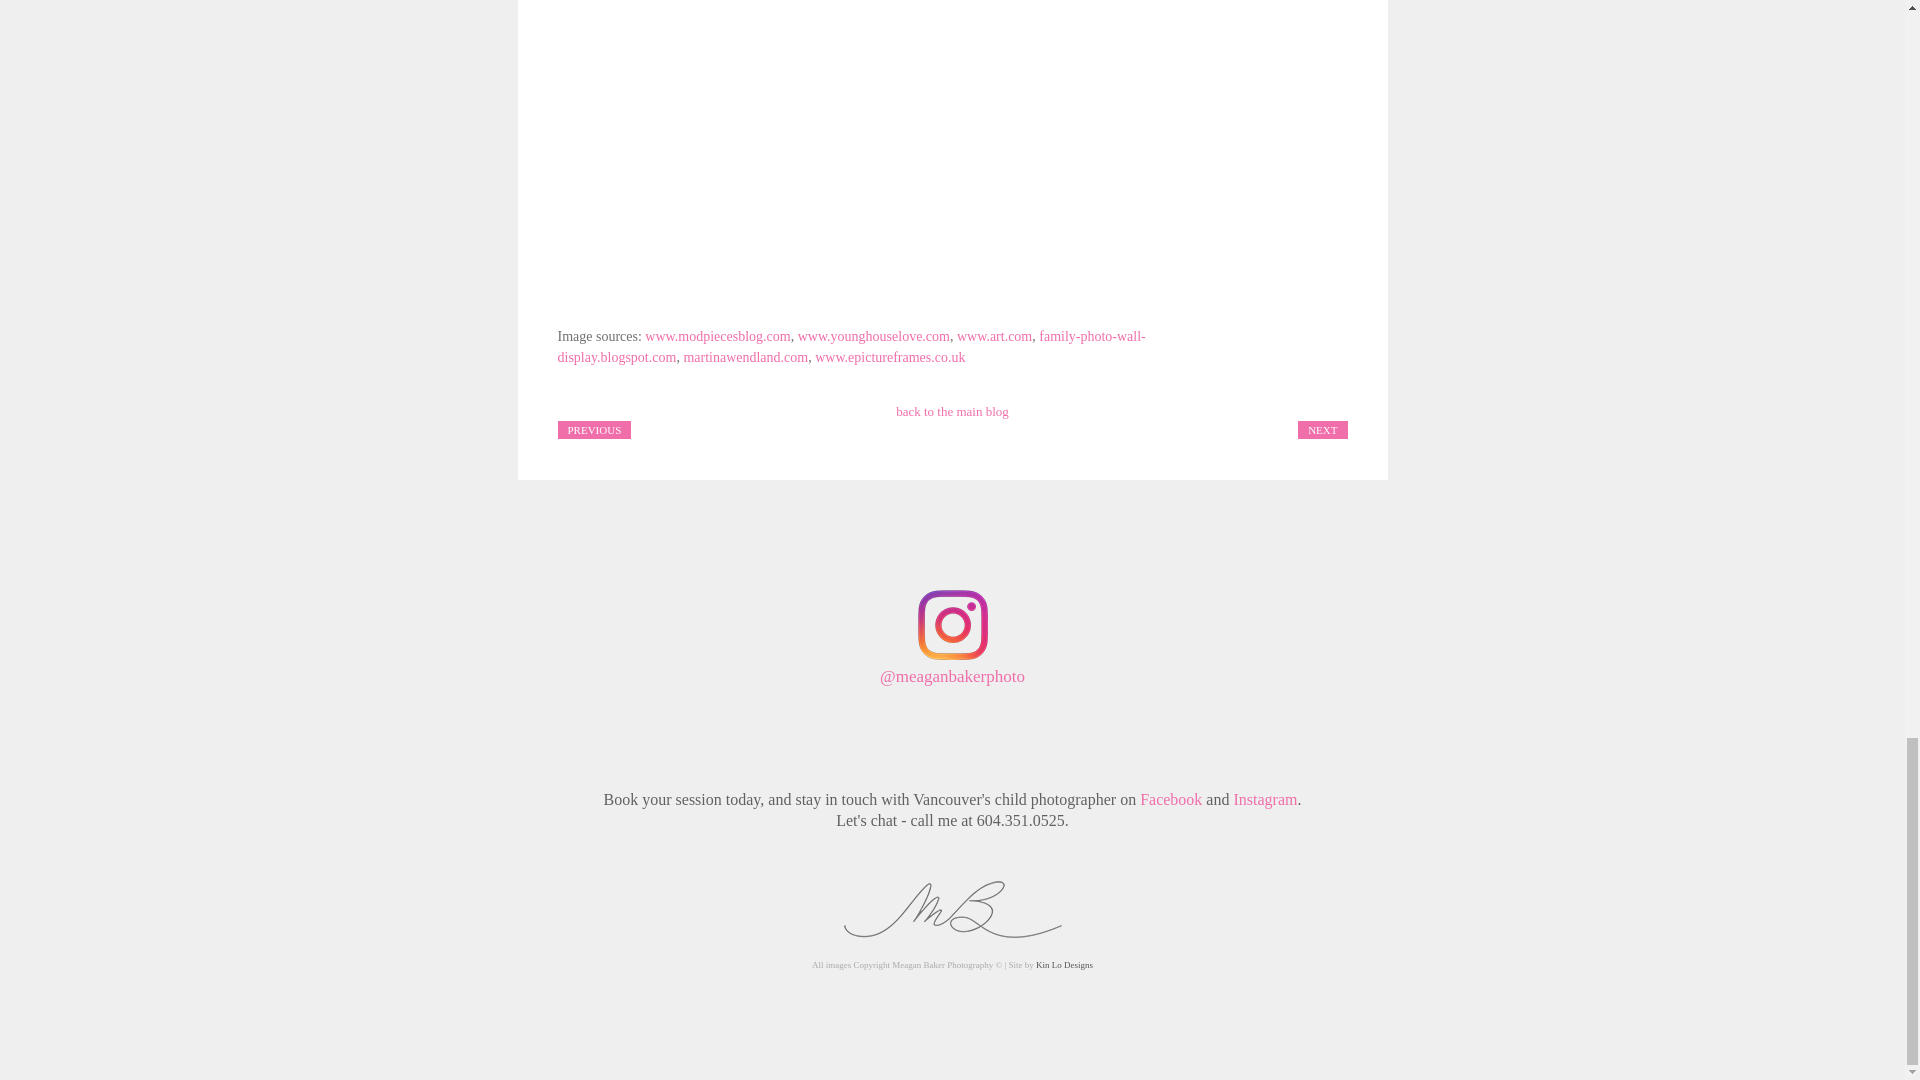 The image size is (1920, 1080). I want to click on back to the main blog, so click(952, 411).